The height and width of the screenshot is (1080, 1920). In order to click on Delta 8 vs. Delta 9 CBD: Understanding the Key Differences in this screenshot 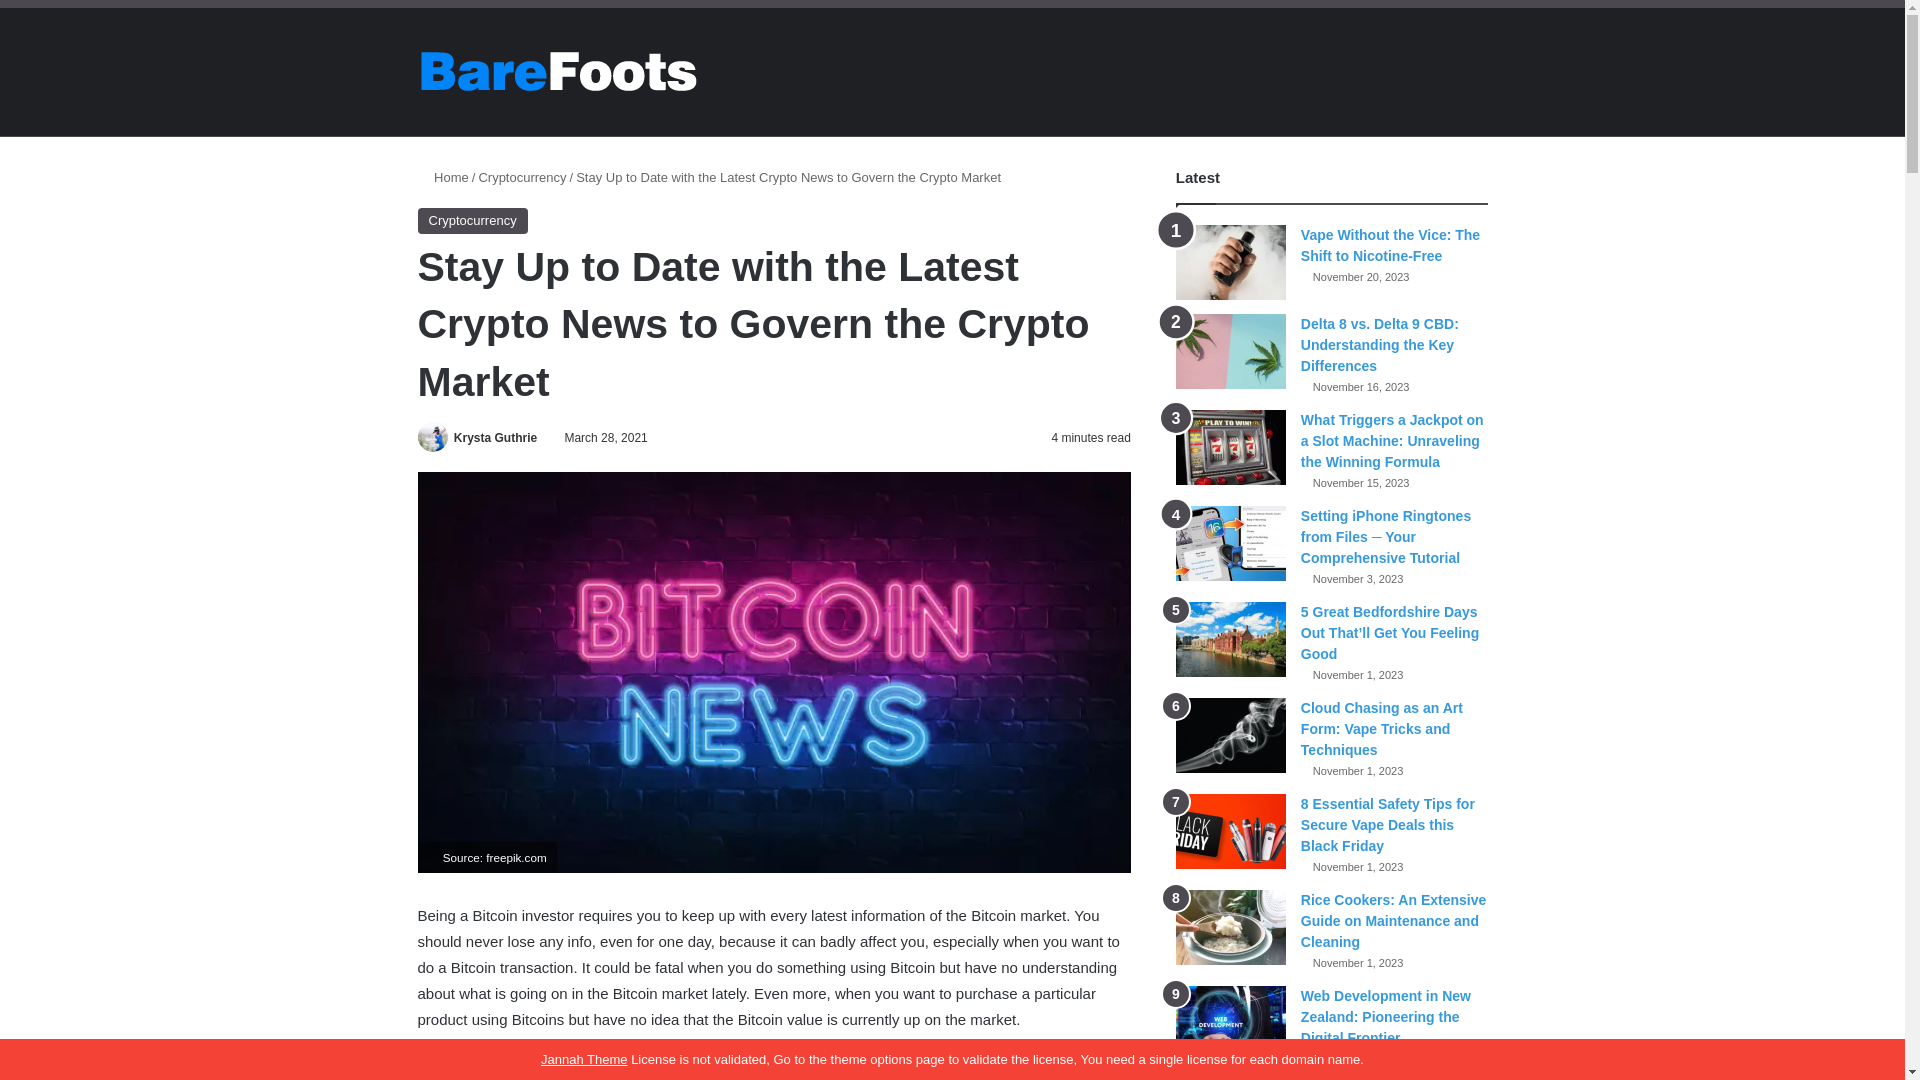, I will do `click(1380, 344)`.